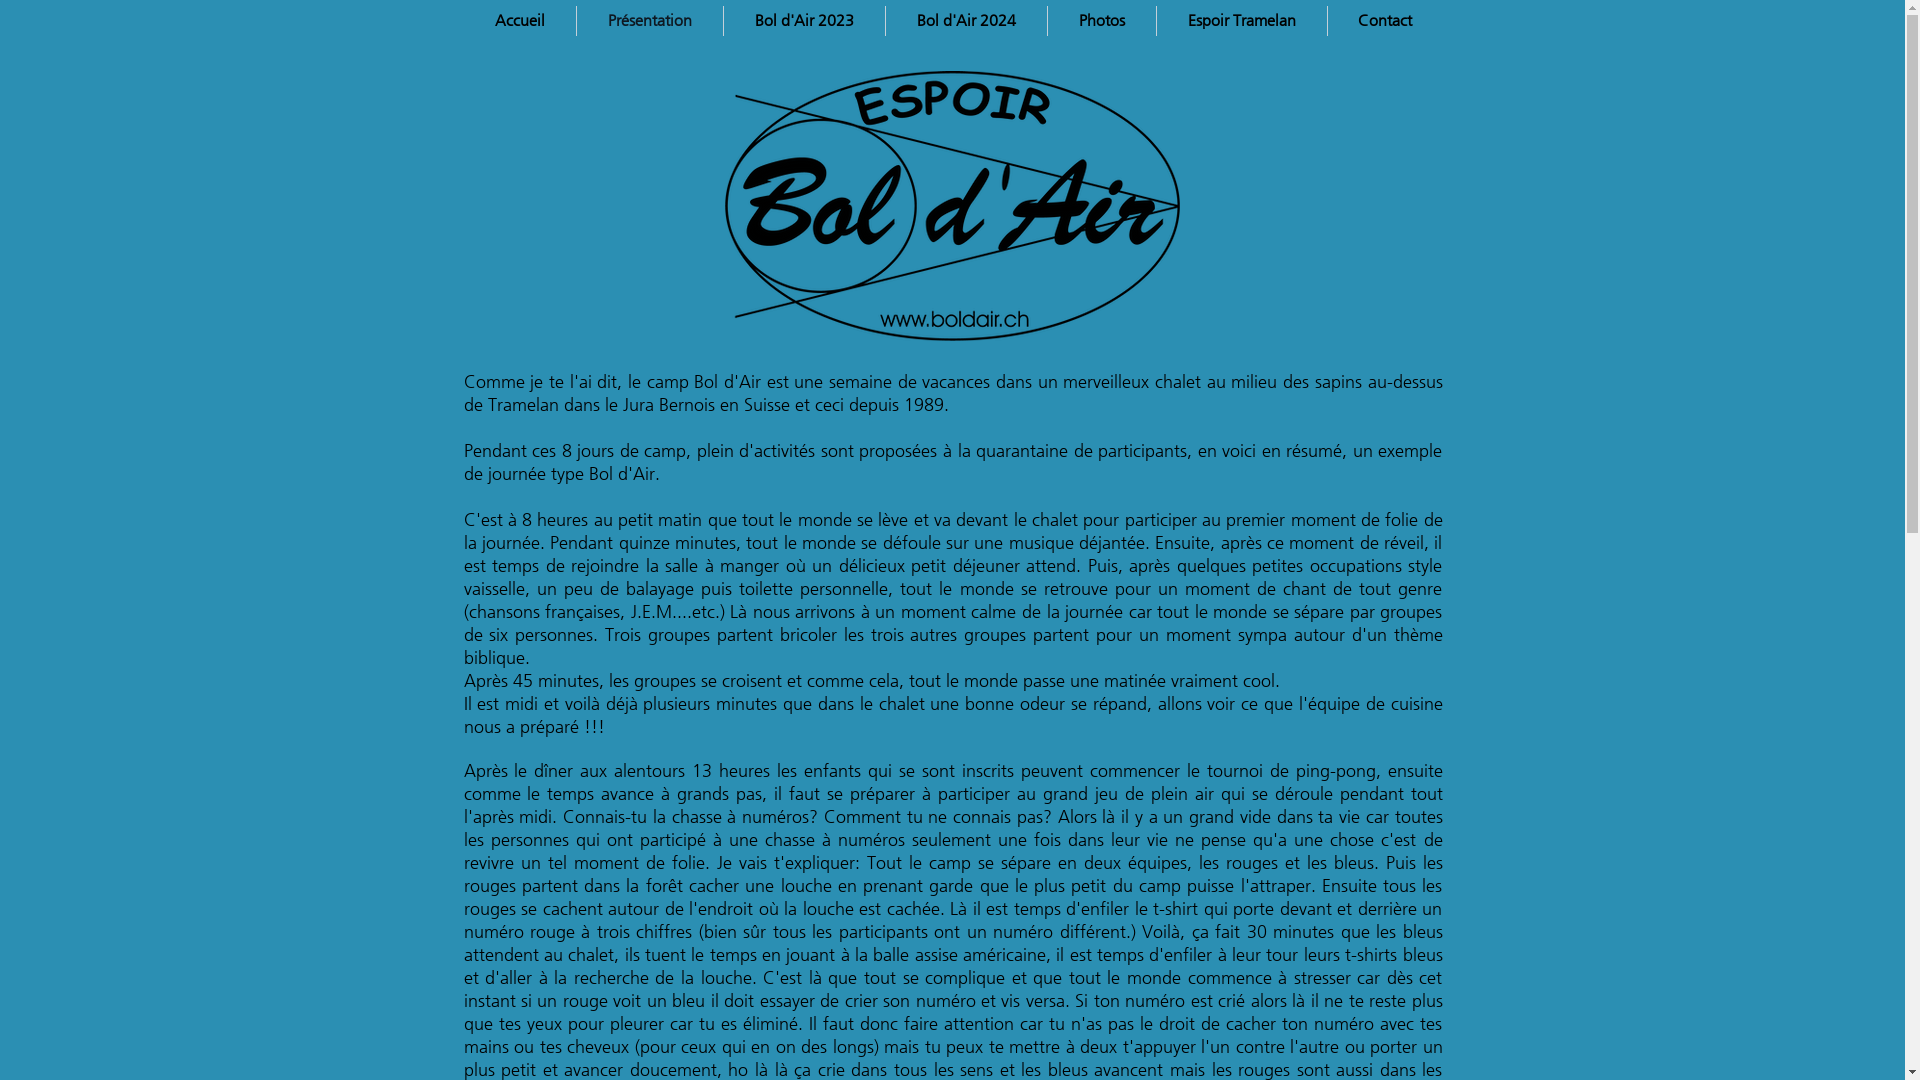 The width and height of the screenshot is (1920, 1080). What do you see at coordinates (966, 21) in the screenshot?
I see `Bol d'Air 2024` at bounding box center [966, 21].